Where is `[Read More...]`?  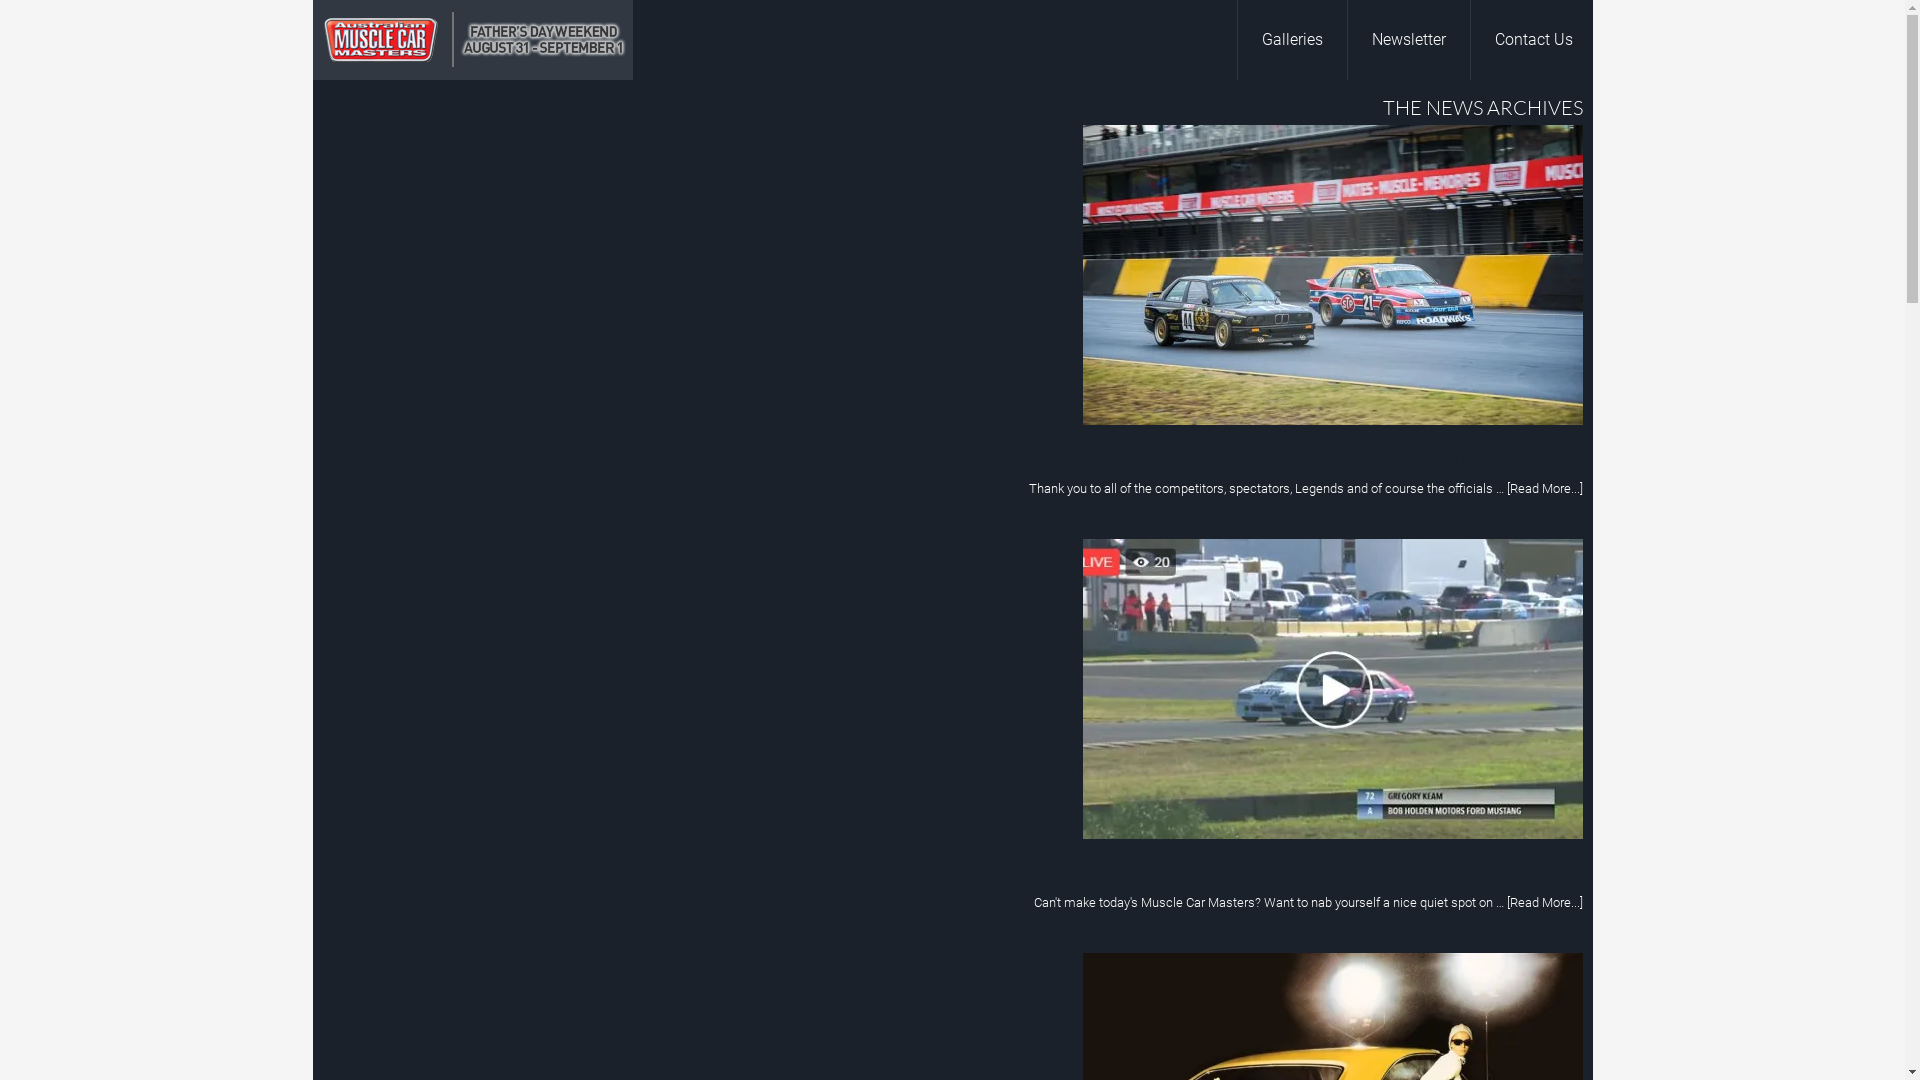 [Read More...] is located at coordinates (1544, 902).